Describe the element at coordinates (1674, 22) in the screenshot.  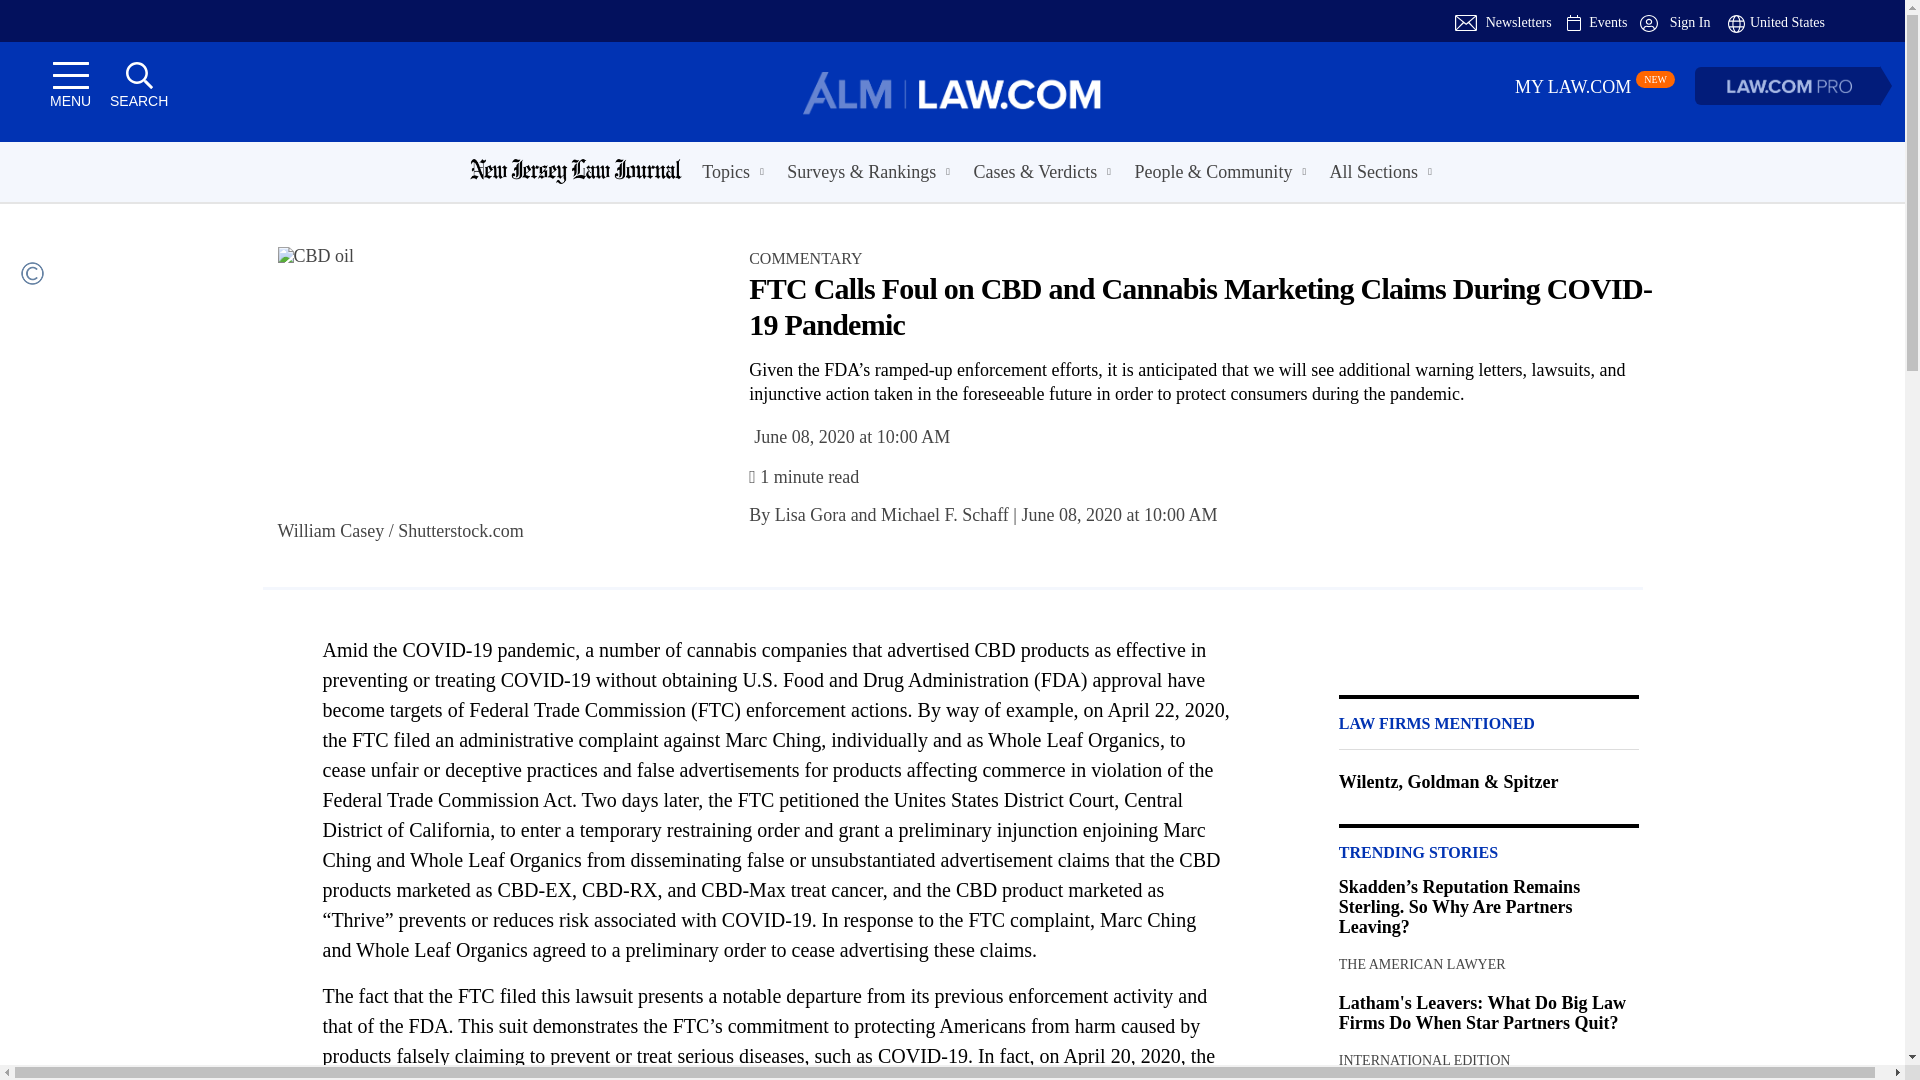
I see `Sign In` at that location.